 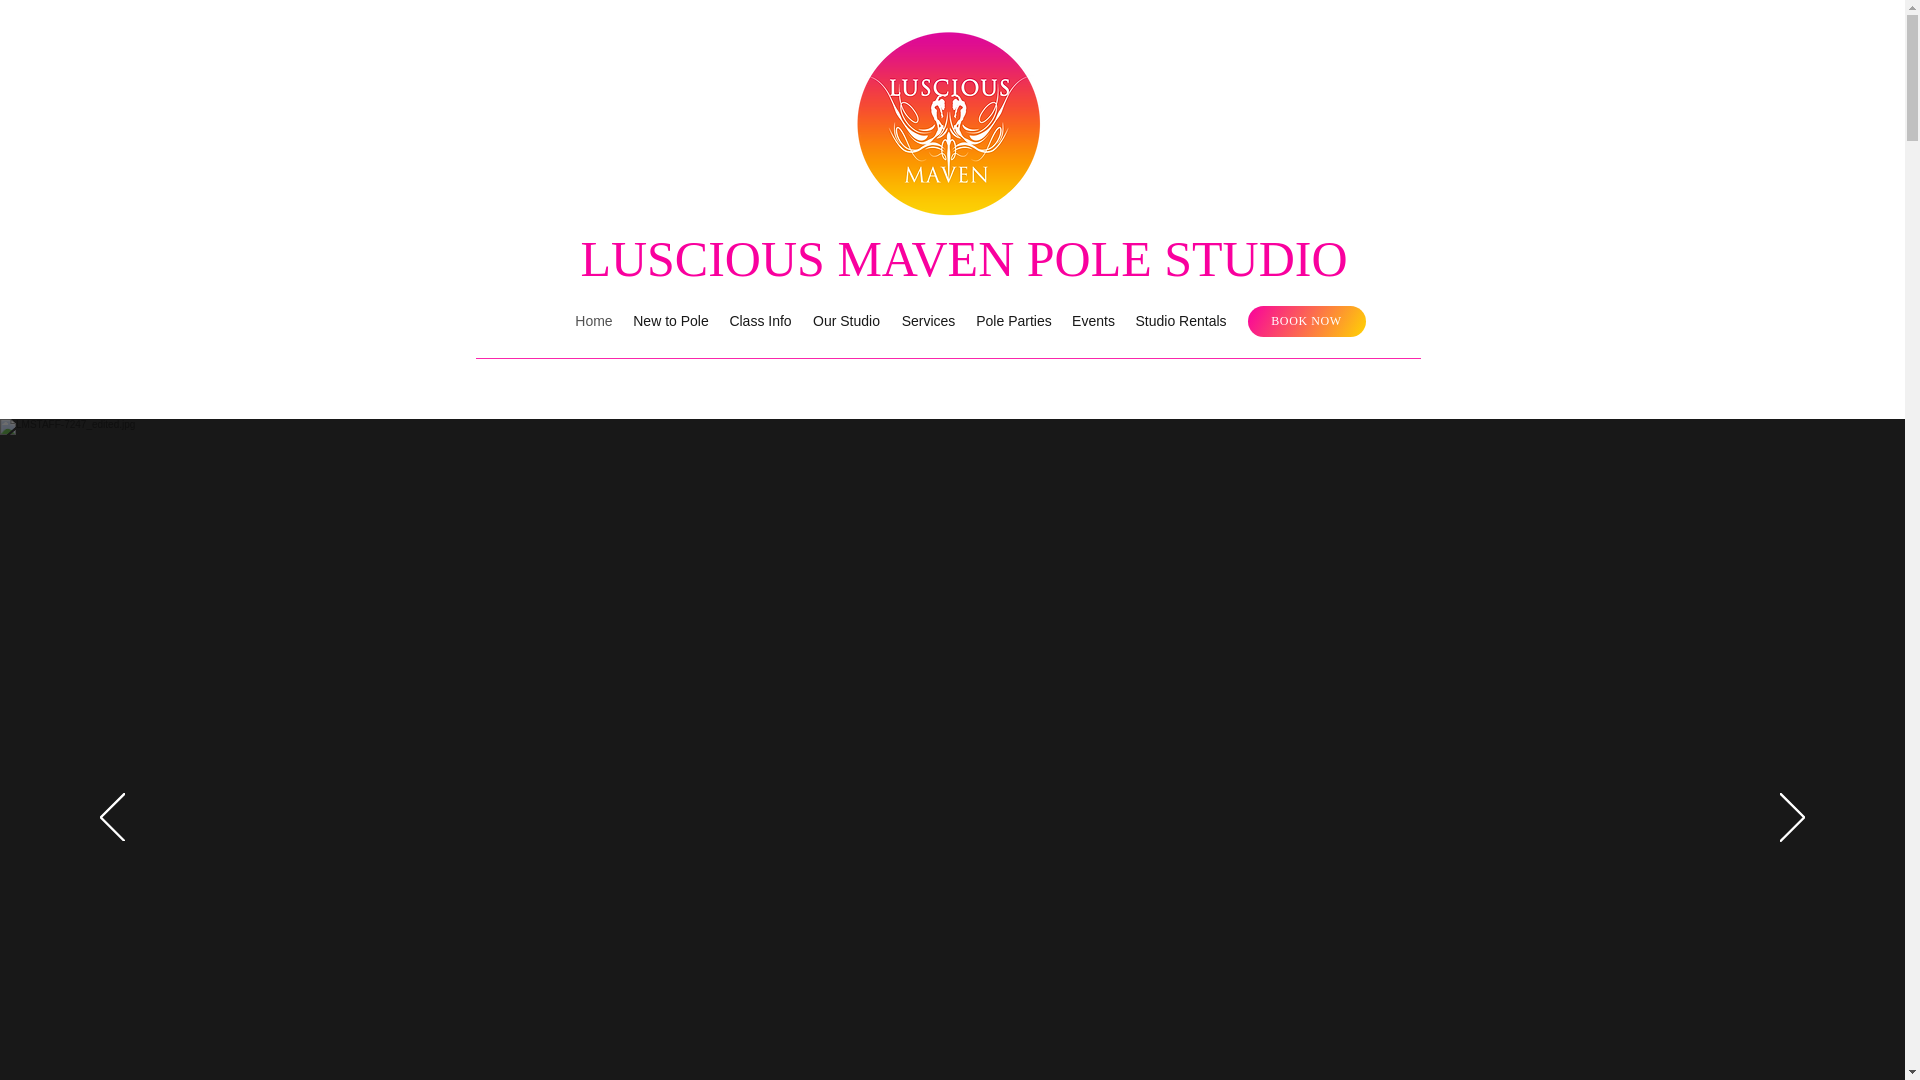 I want to click on Home, so click(x=596, y=320).